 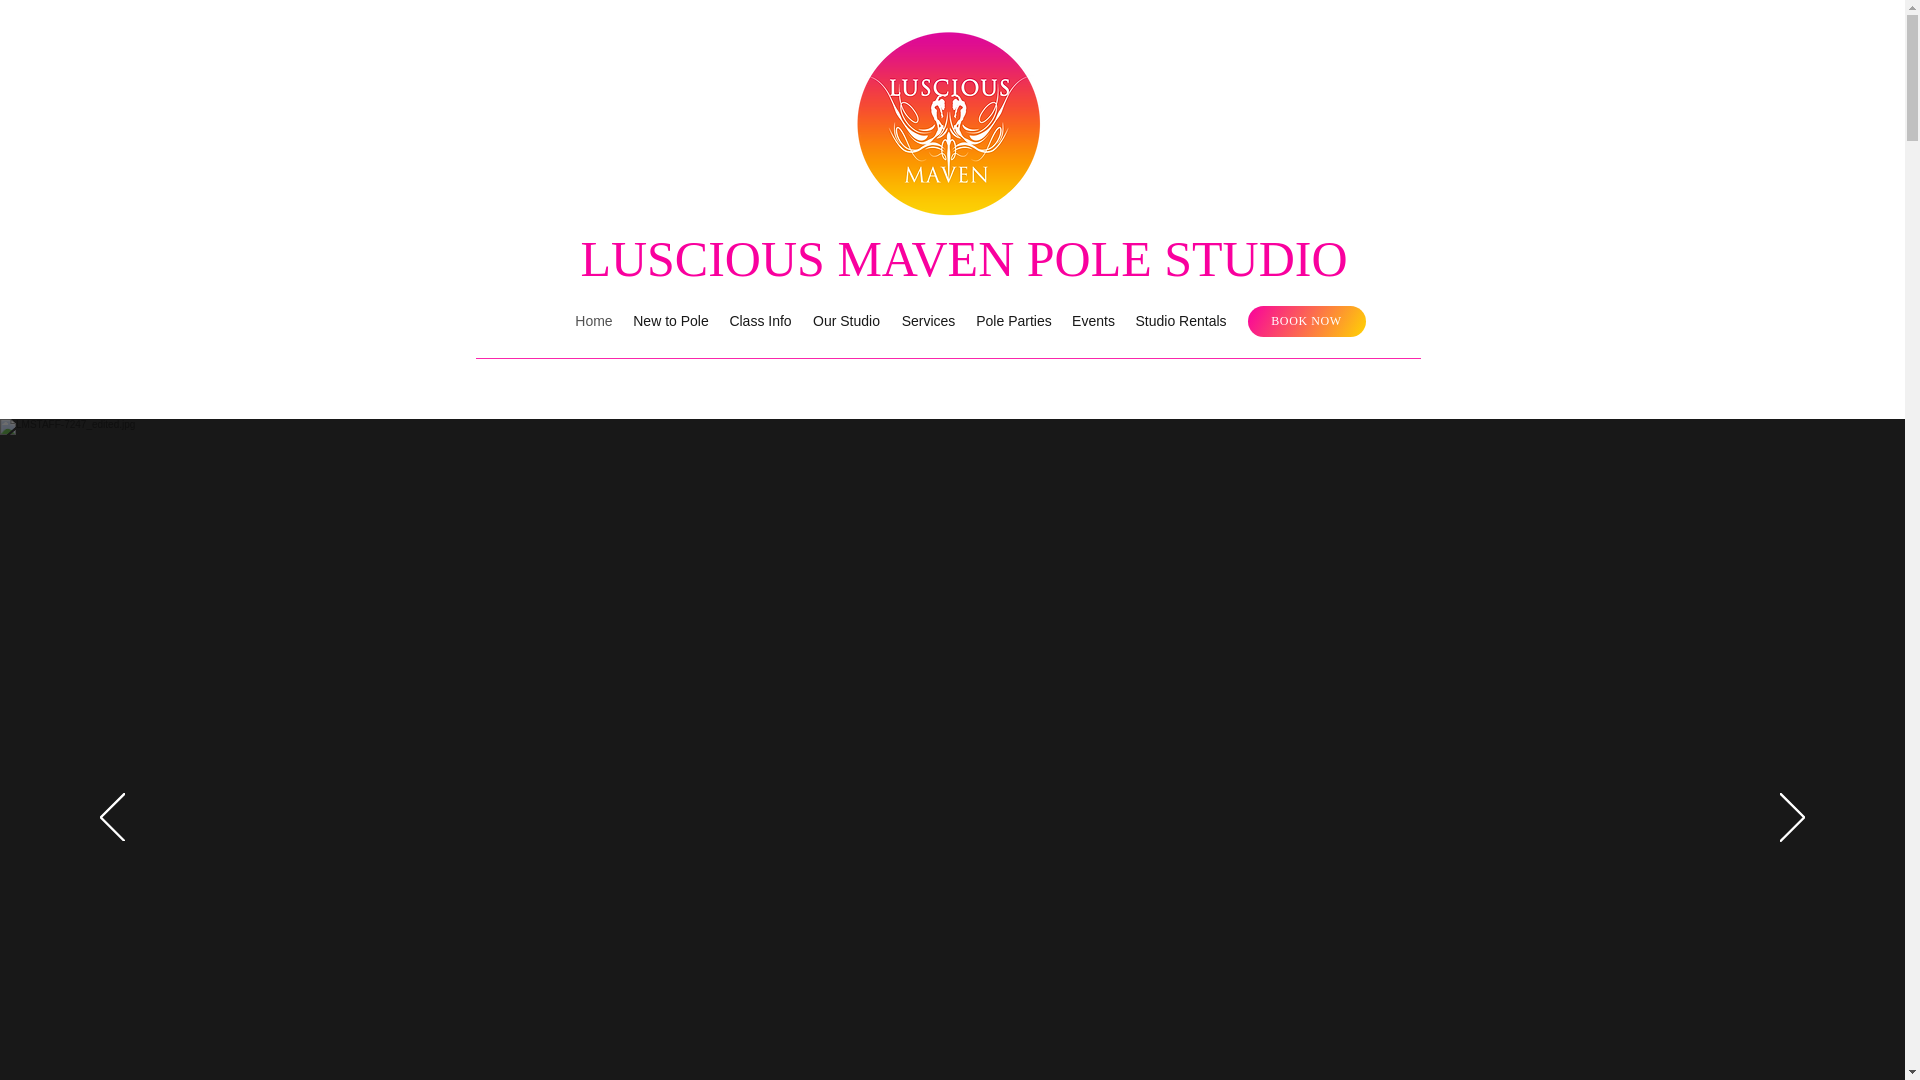 I want to click on Home, so click(x=596, y=320).